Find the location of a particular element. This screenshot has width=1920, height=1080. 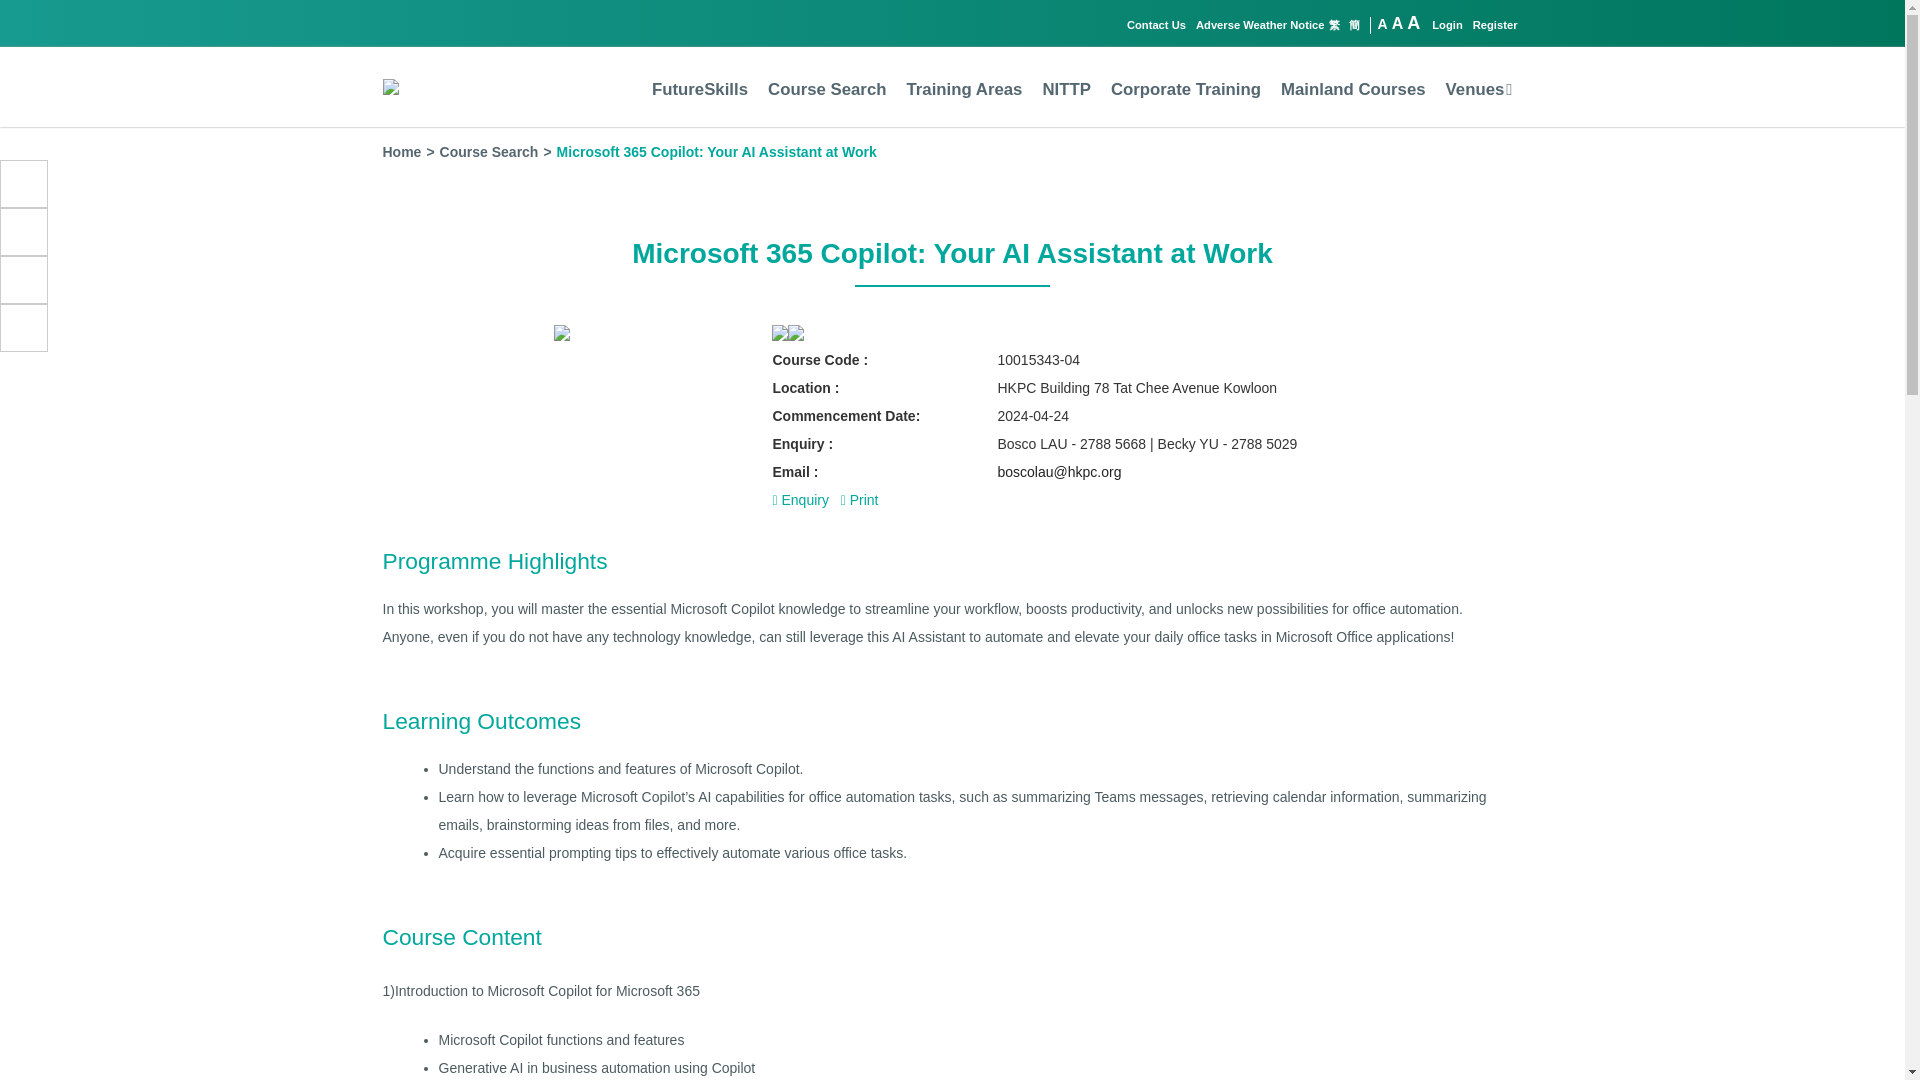

Contact Us is located at coordinates (1156, 25).